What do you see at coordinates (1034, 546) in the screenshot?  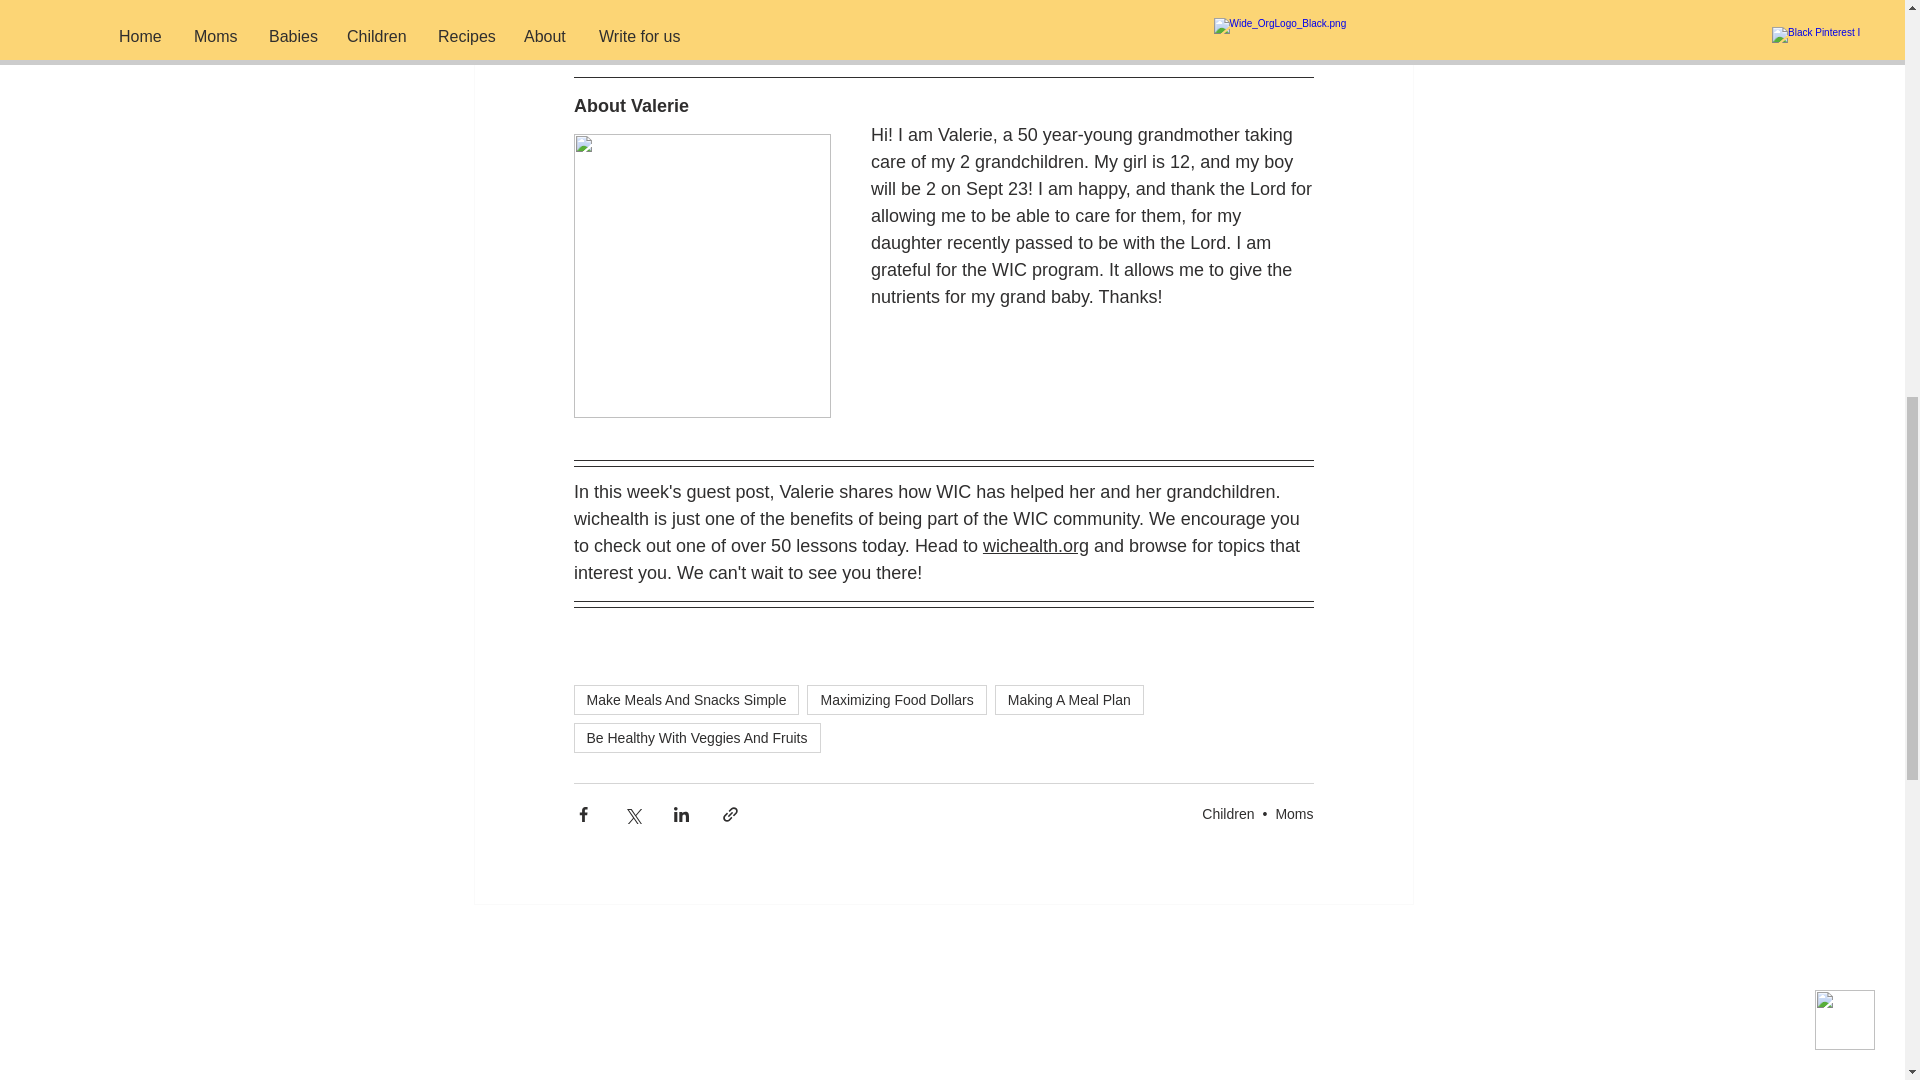 I see `wichealth.org` at bounding box center [1034, 546].